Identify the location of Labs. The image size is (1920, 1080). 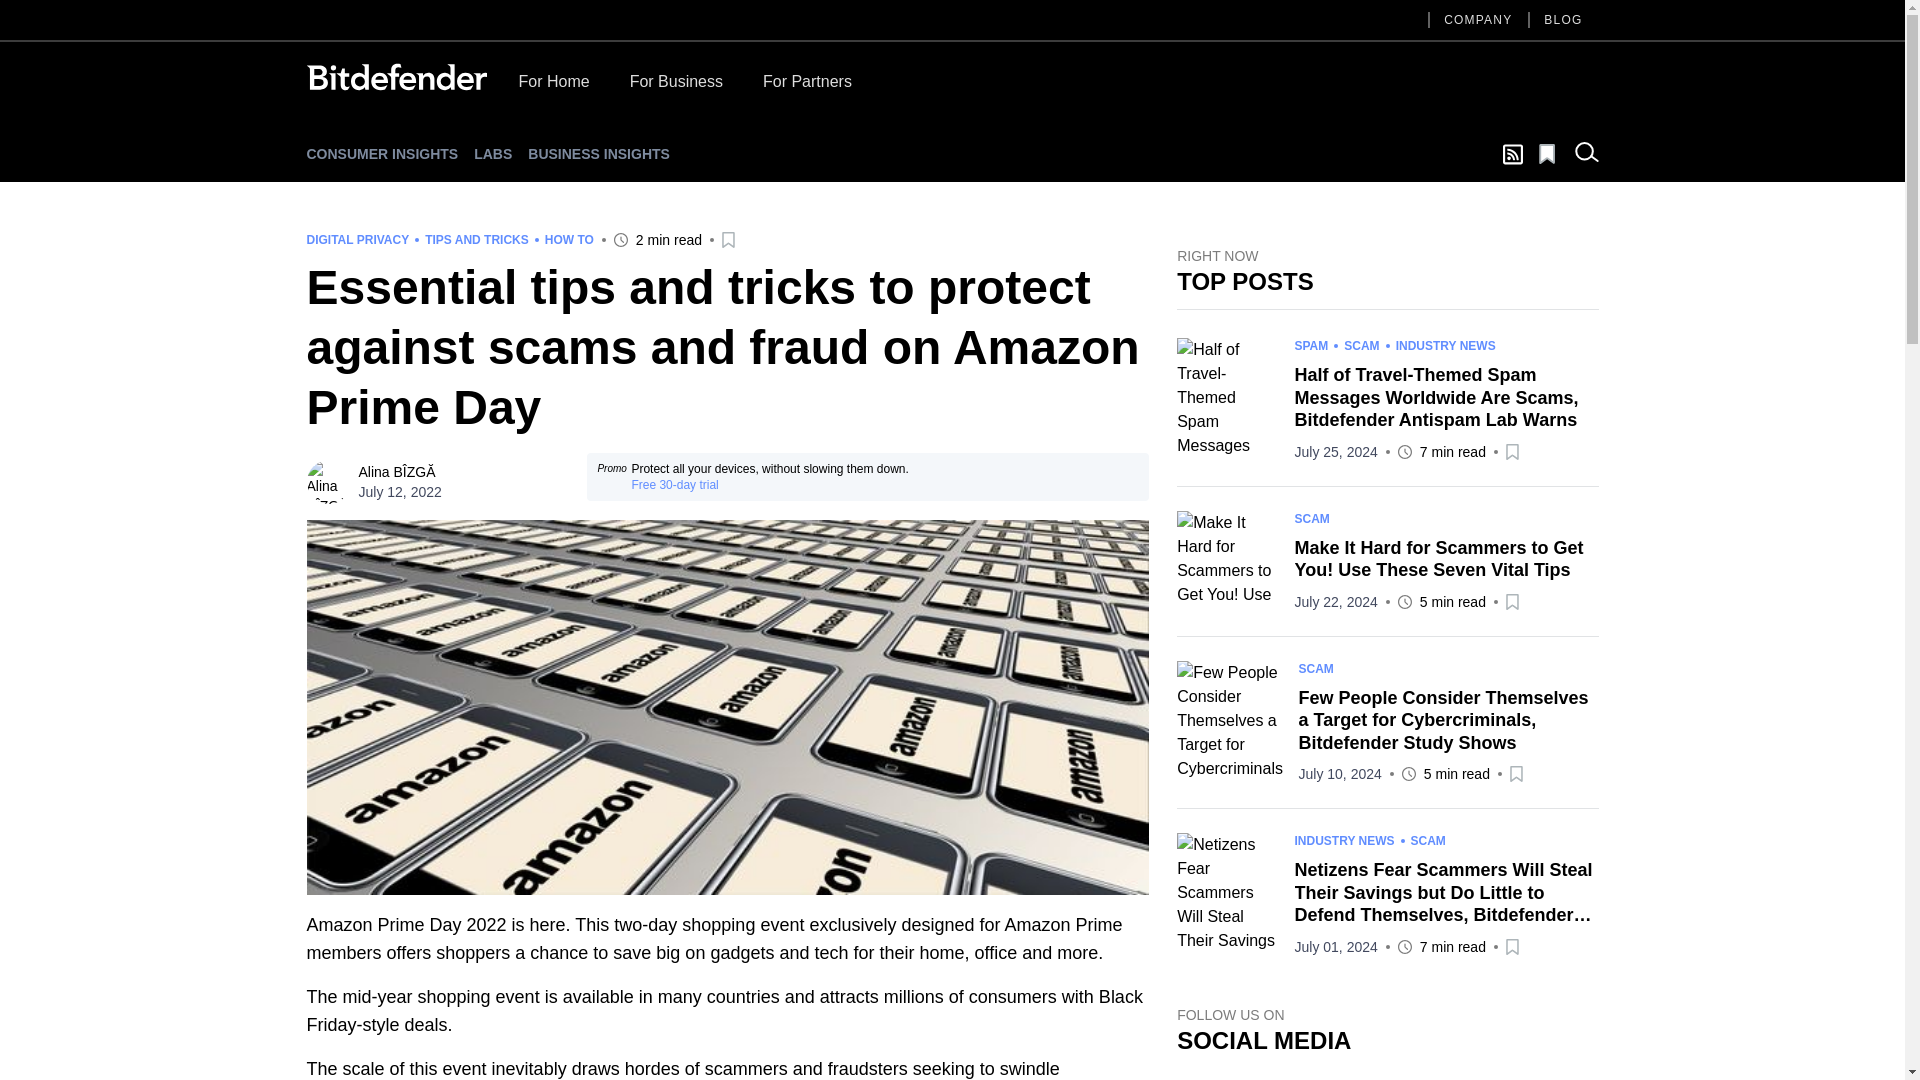
(493, 154).